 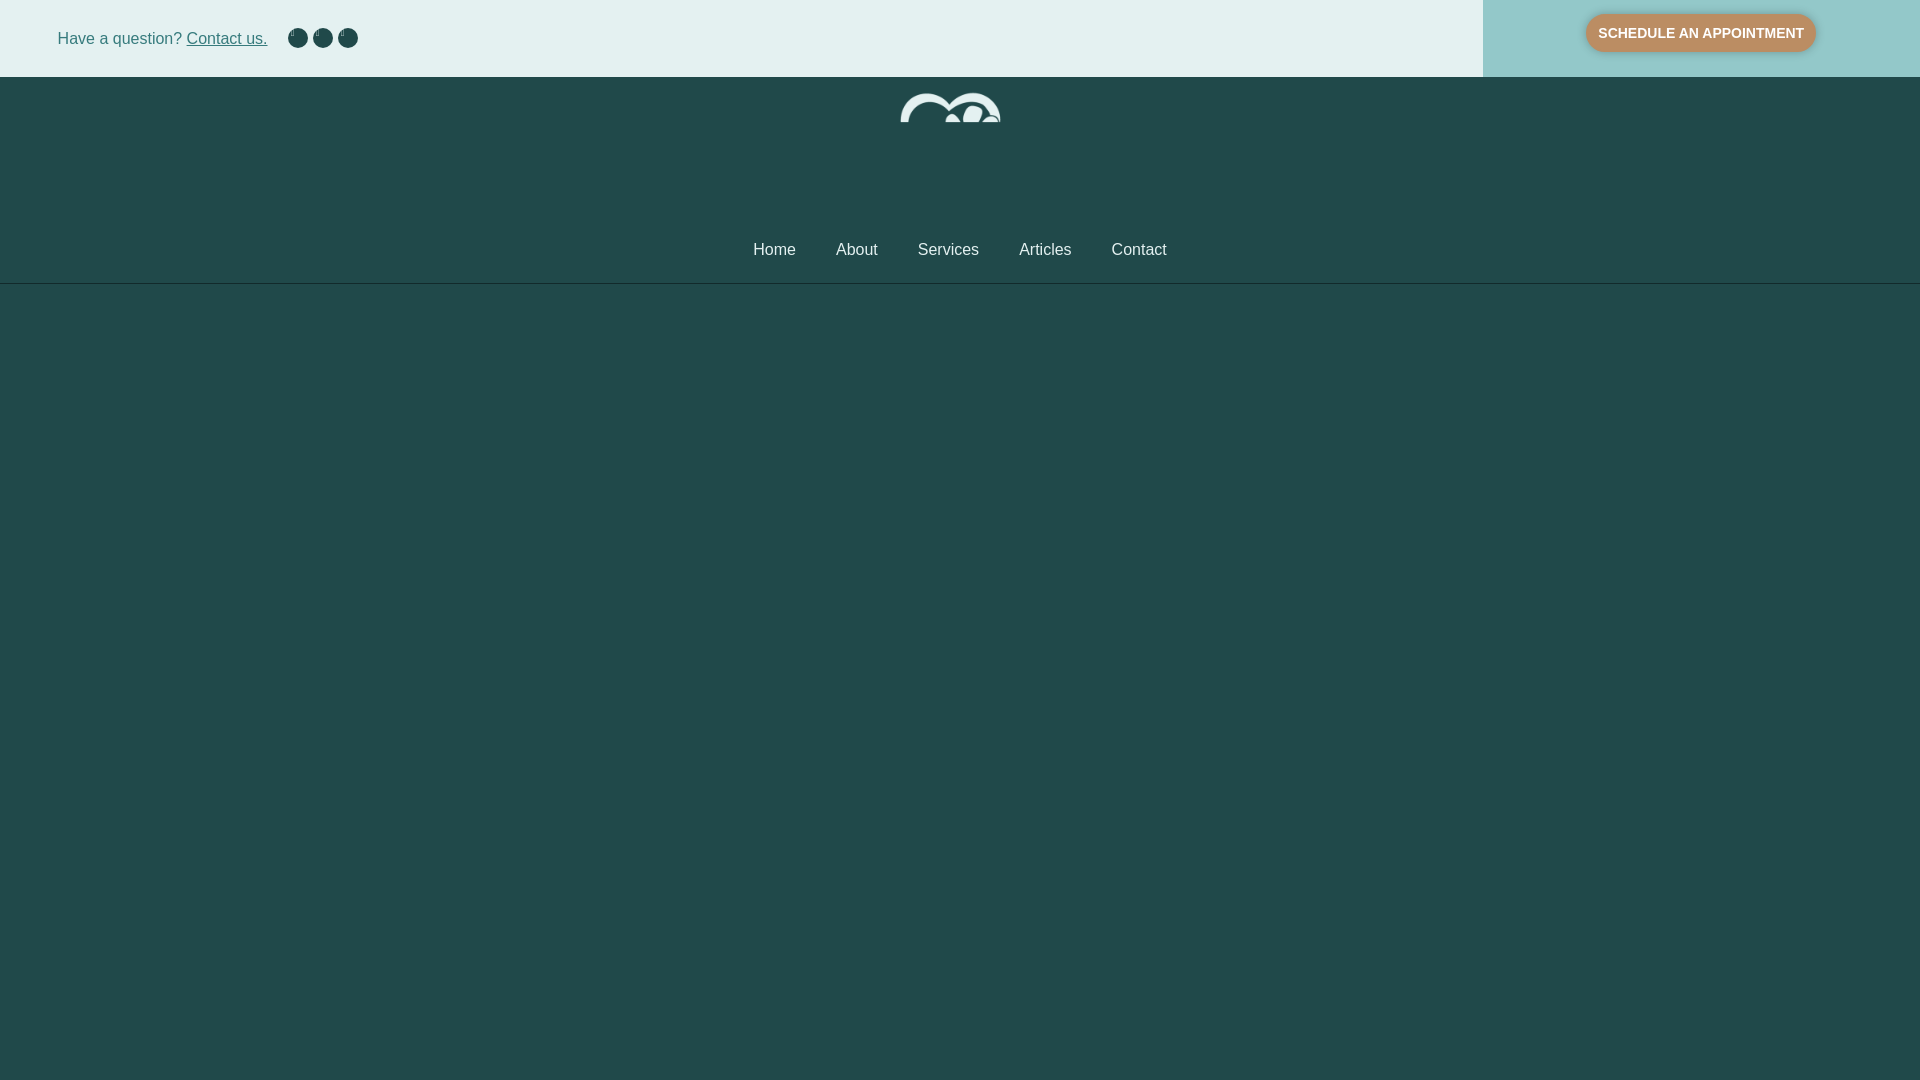 What do you see at coordinates (1139, 250) in the screenshot?
I see `Contact` at bounding box center [1139, 250].